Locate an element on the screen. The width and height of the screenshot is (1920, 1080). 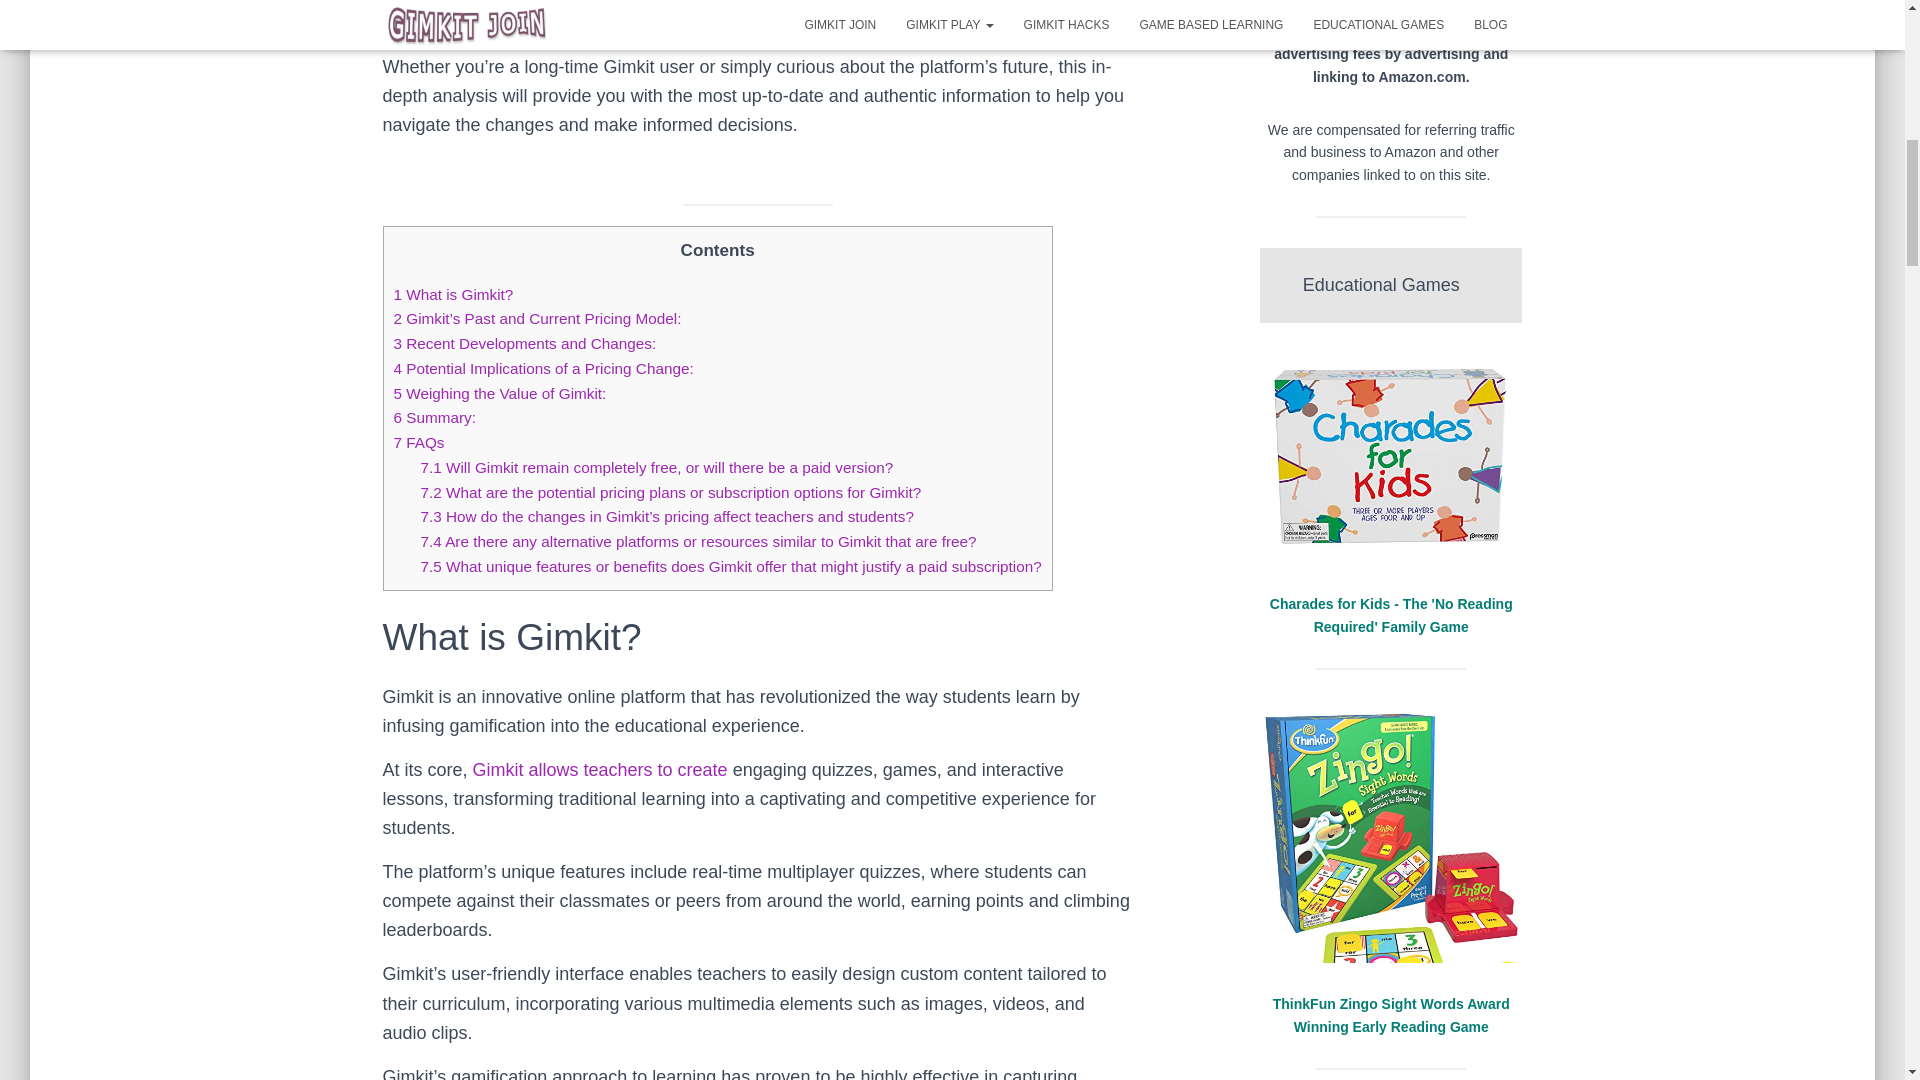
4 Potential Implications of a Pricing Change: is located at coordinates (543, 368).